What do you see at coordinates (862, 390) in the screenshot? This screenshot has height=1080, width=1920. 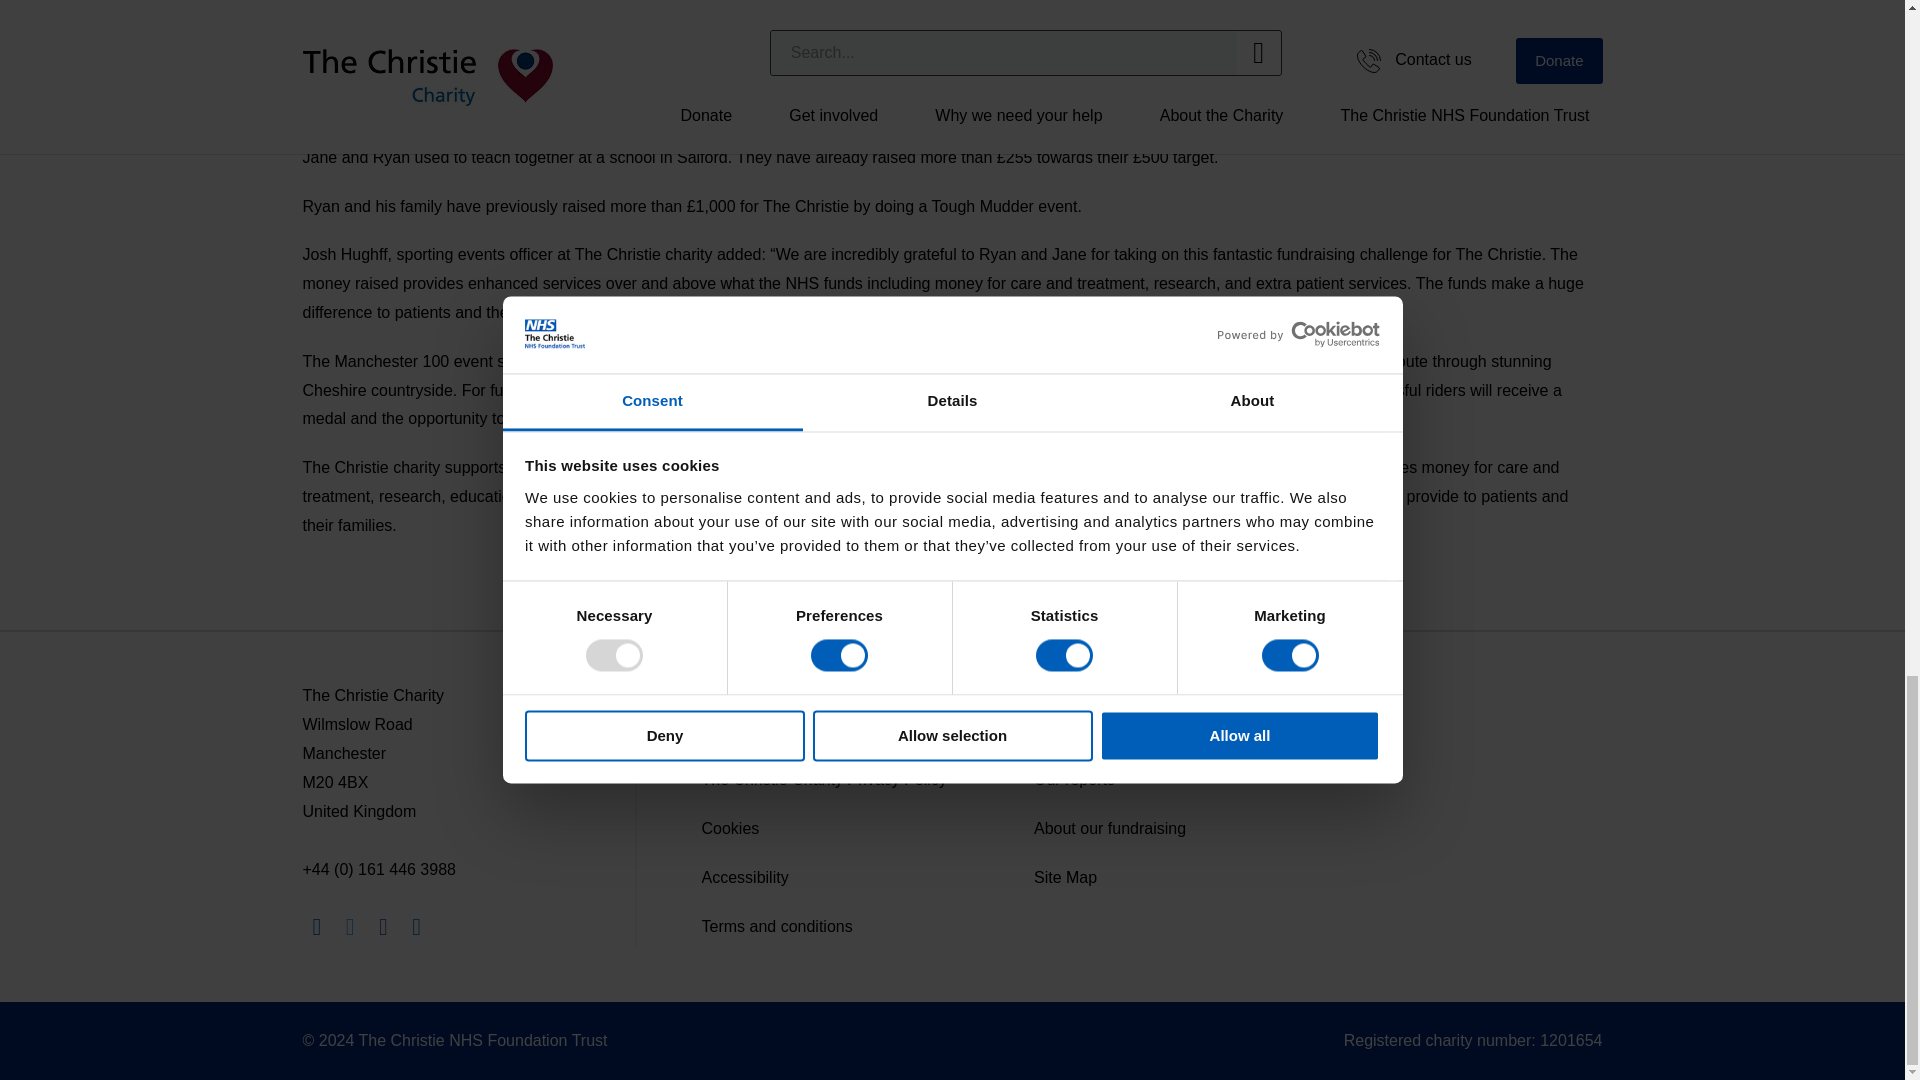 I see `Manchester 100` at bounding box center [862, 390].